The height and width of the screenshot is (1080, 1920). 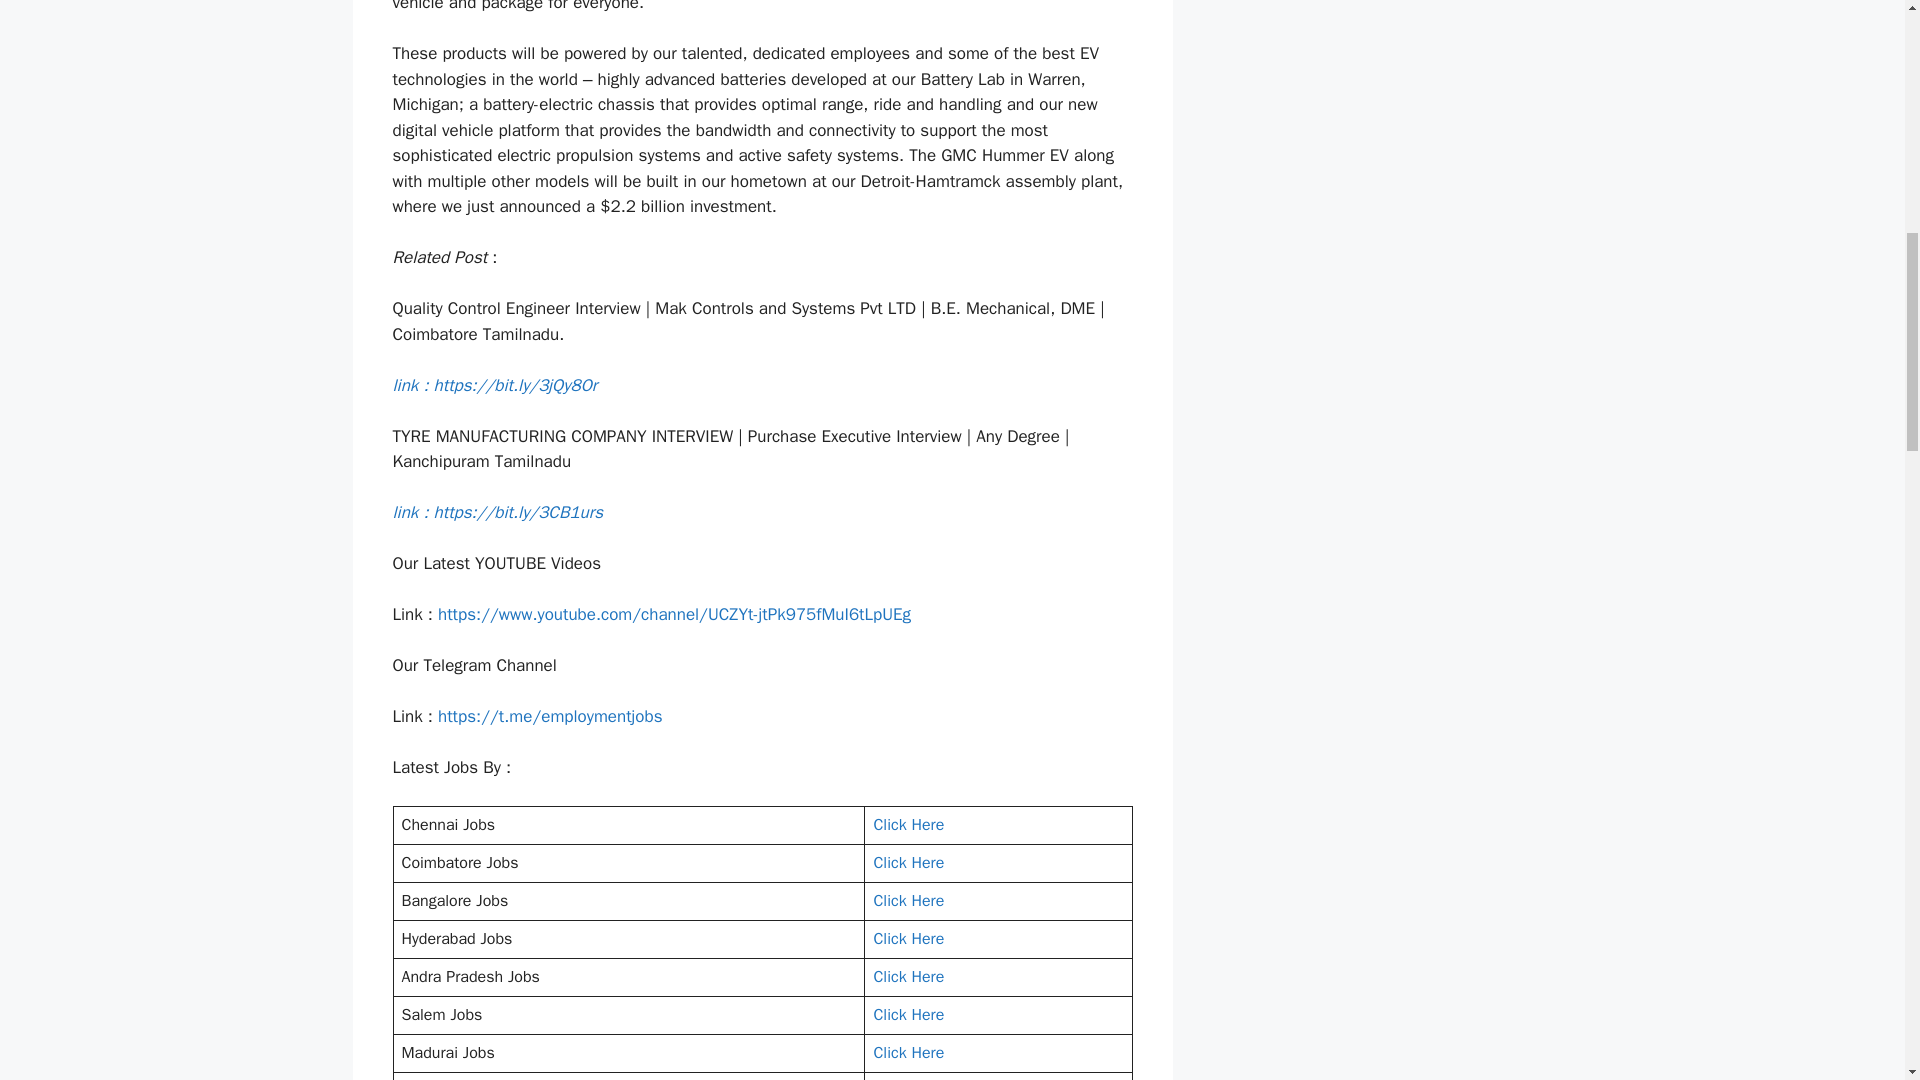 I want to click on Click Here, so click(x=908, y=1014).